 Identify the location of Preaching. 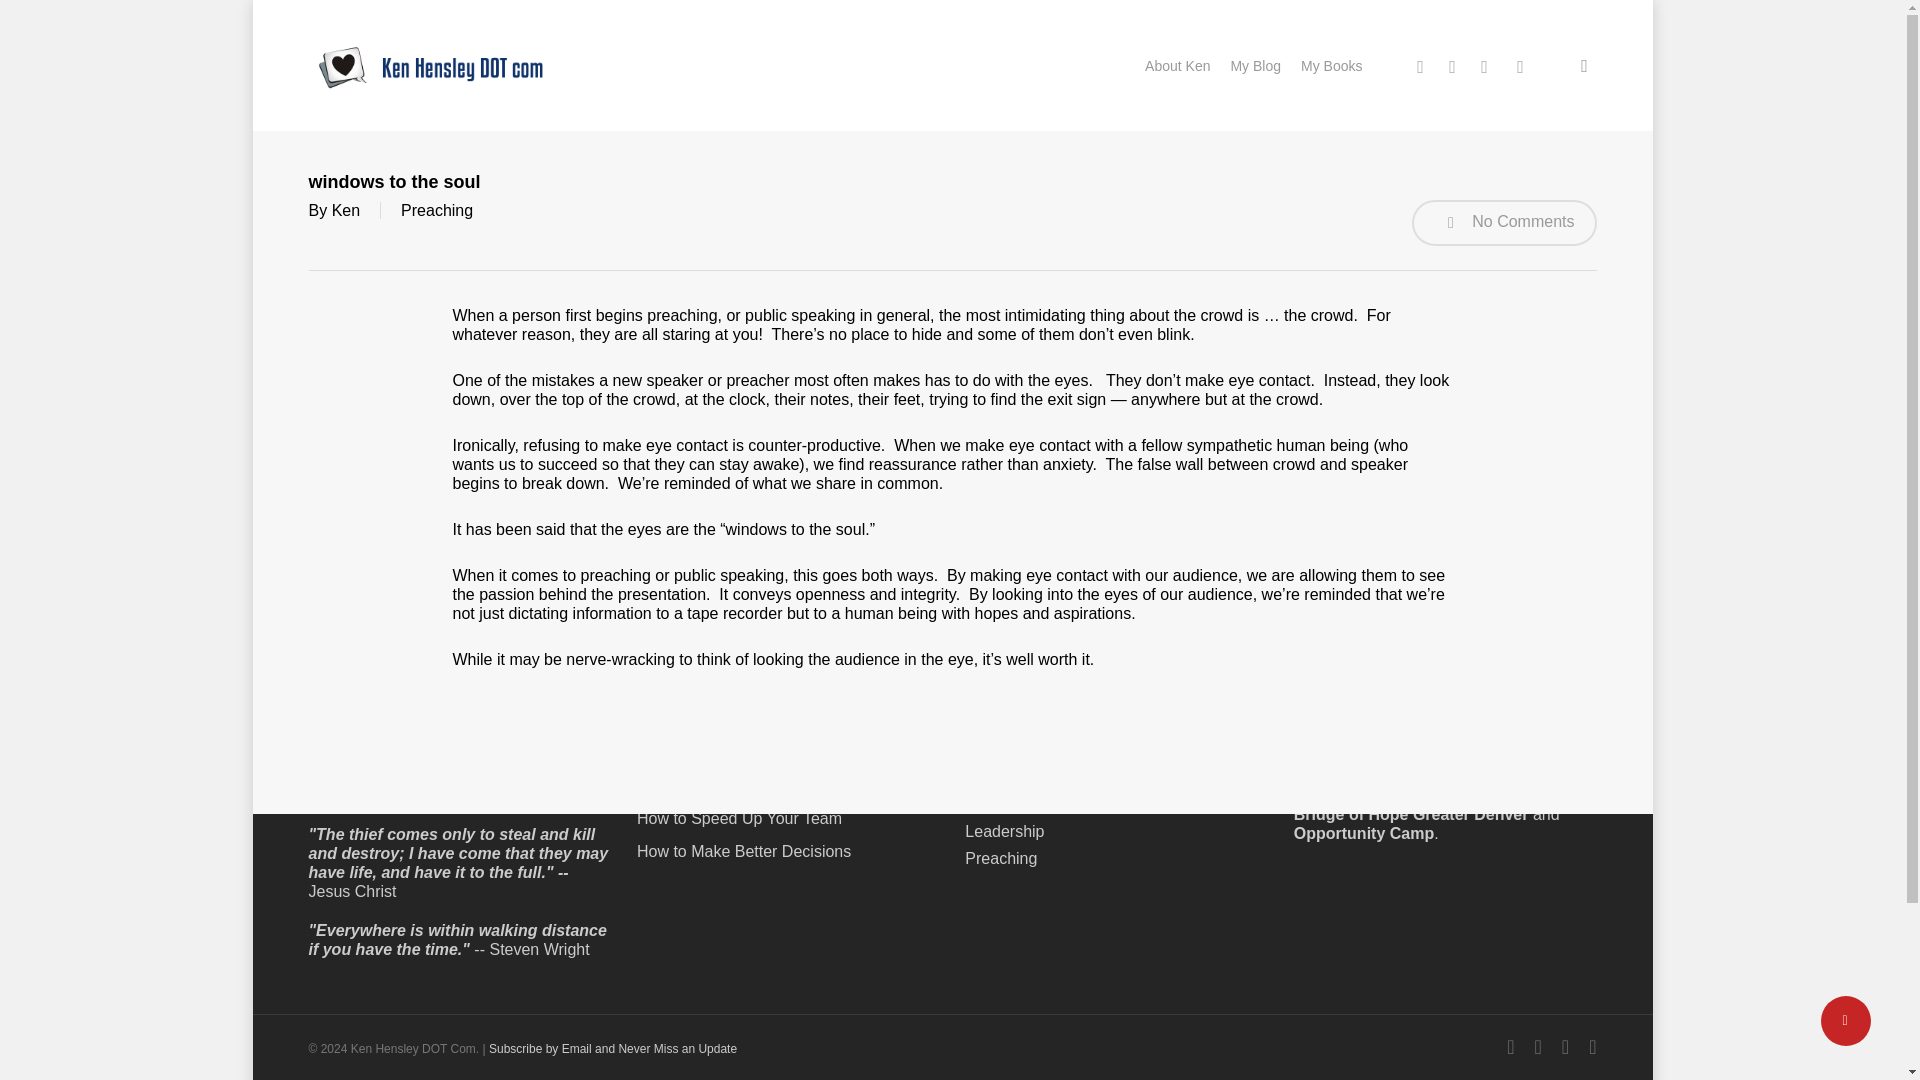
(436, 210).